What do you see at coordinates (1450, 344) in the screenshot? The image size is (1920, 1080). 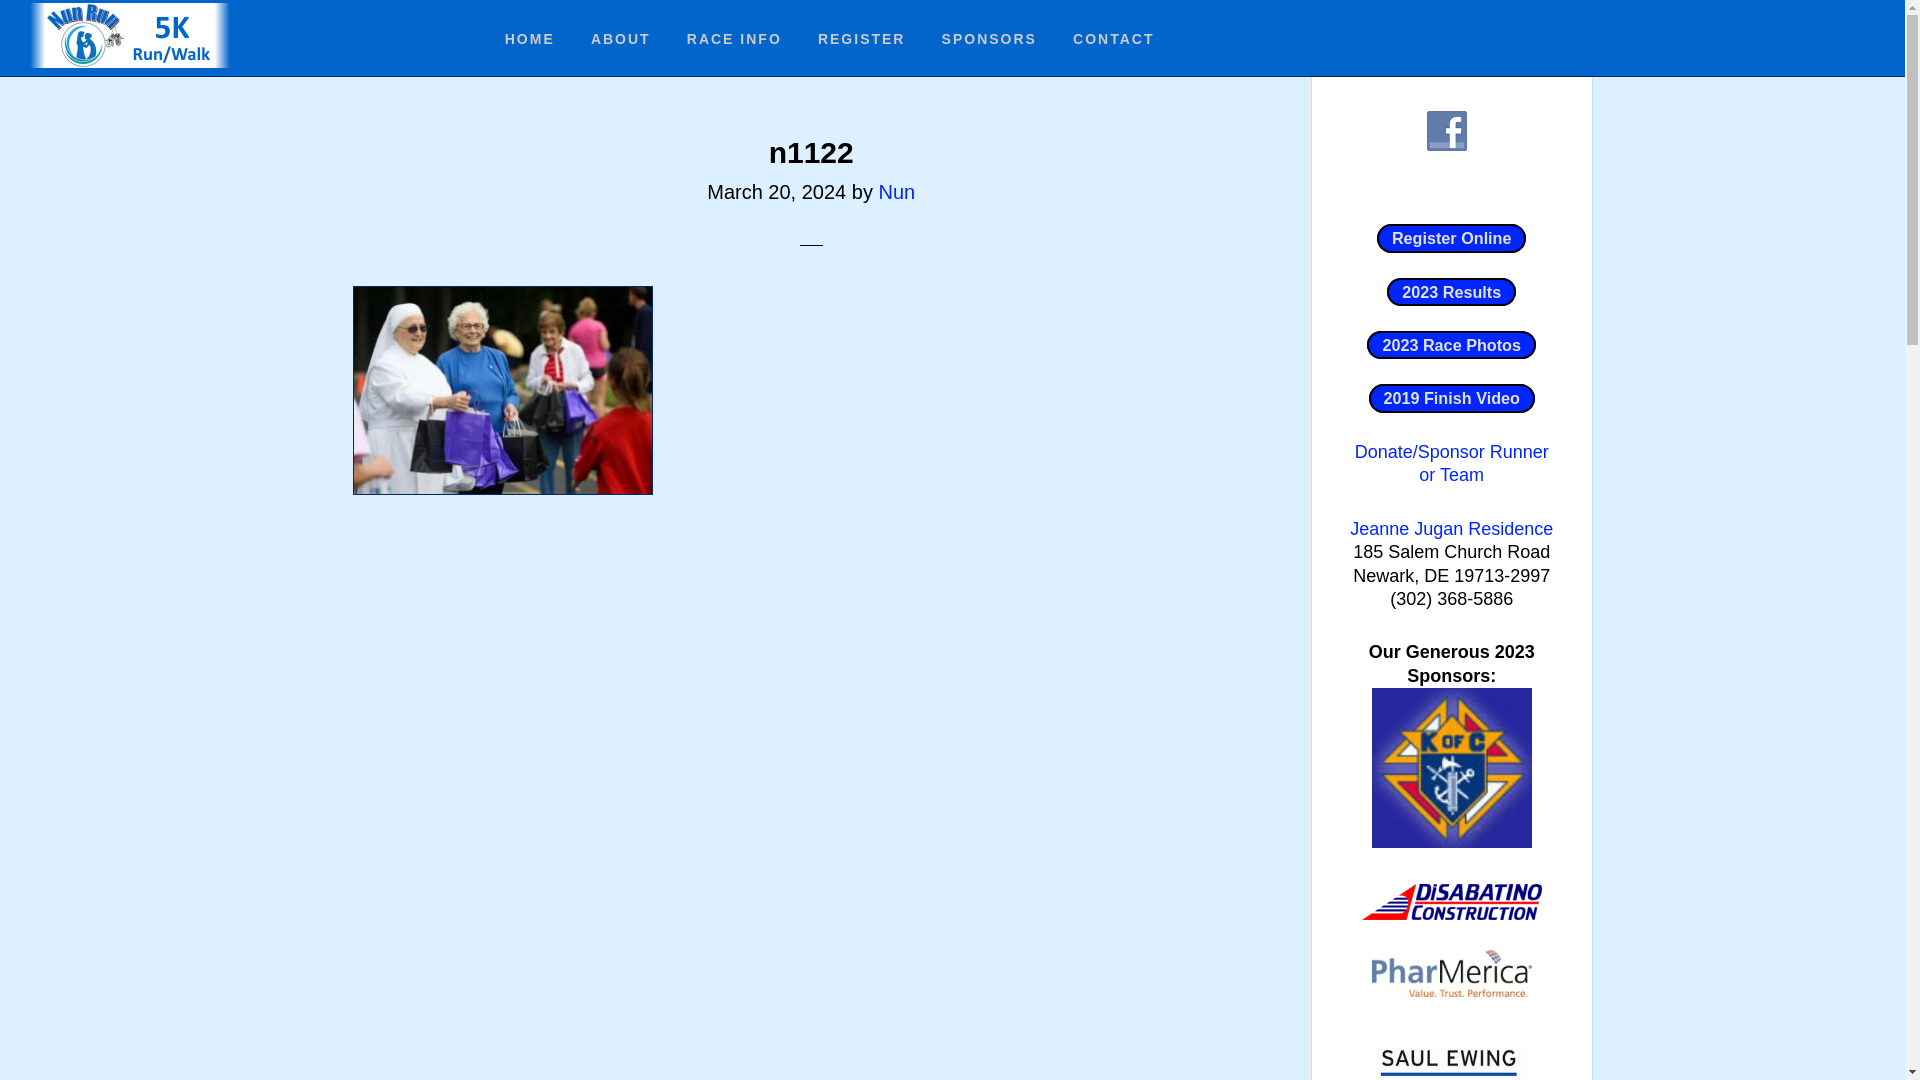 I see `2023 Race Photos` at bounding box center [1450, 344].